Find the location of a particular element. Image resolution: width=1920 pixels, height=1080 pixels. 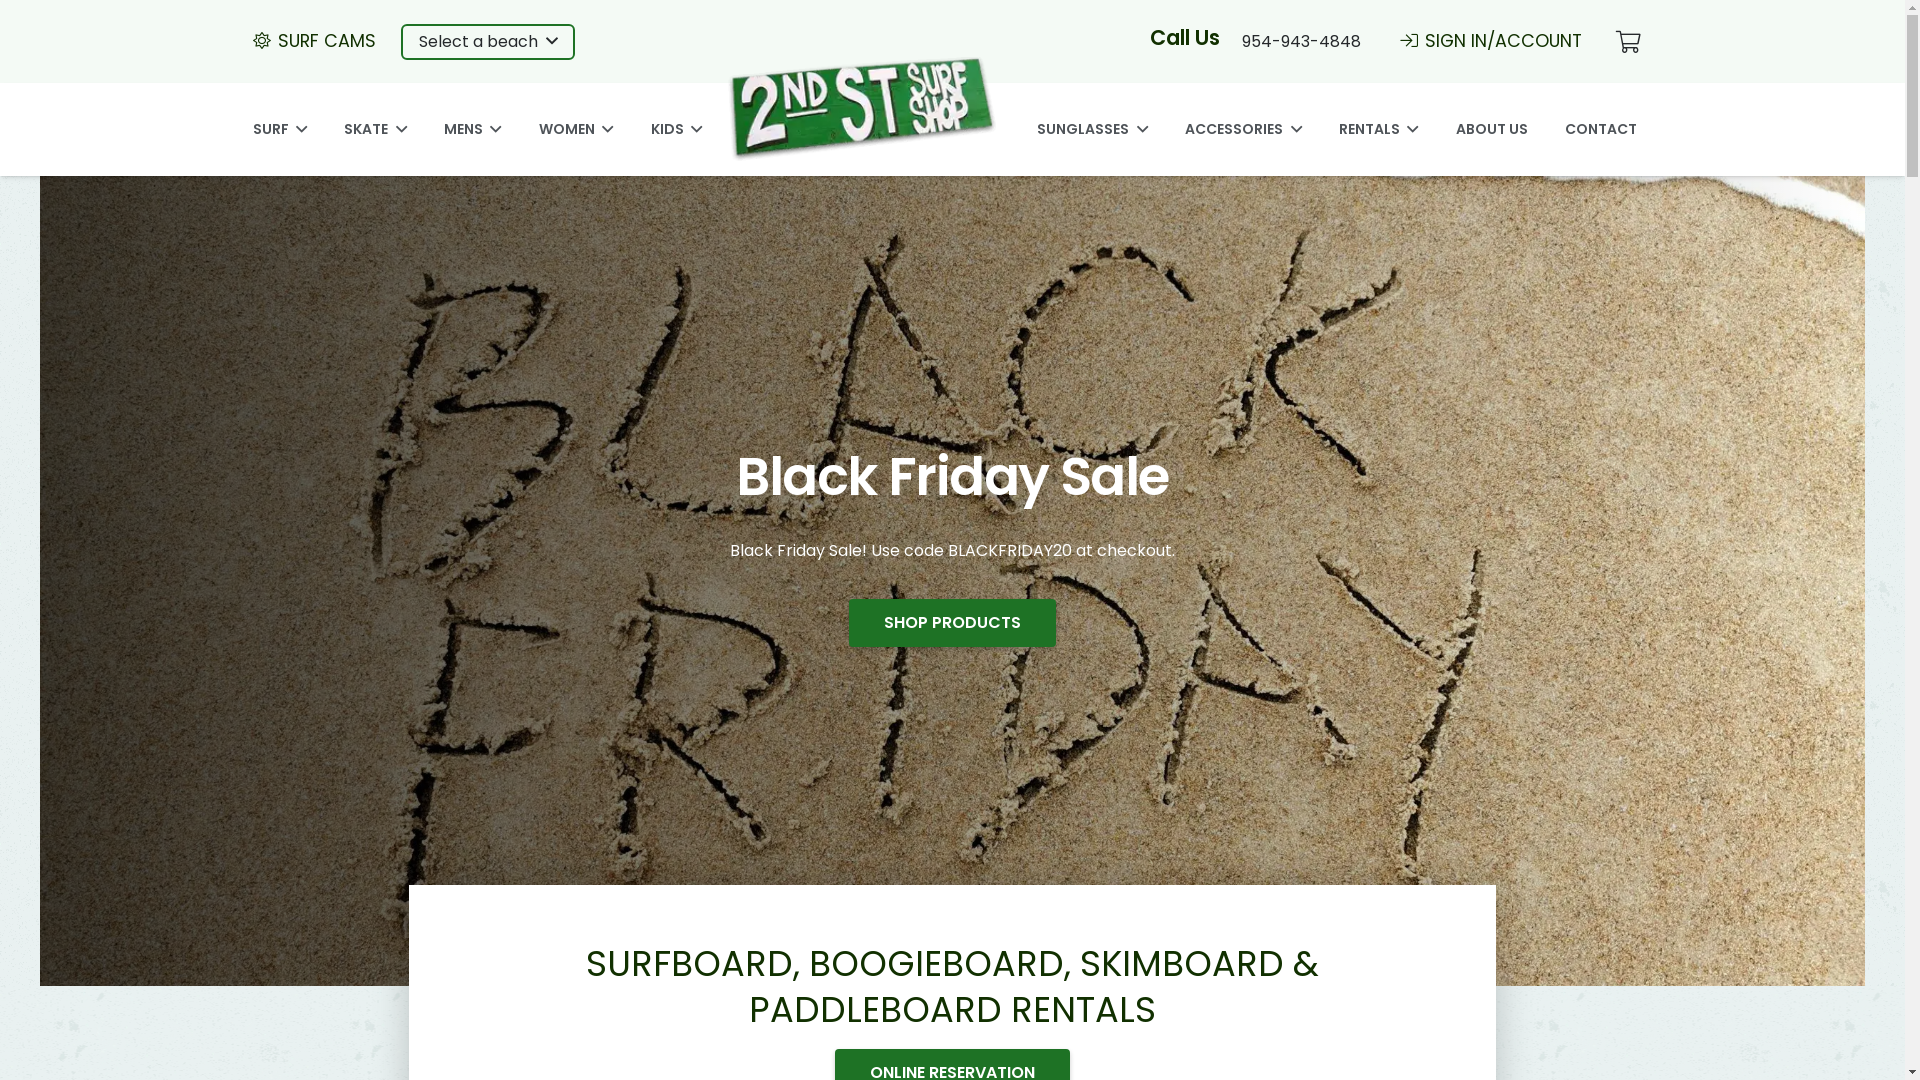

SUNGLASSES is located at coordinates (1092, 130).